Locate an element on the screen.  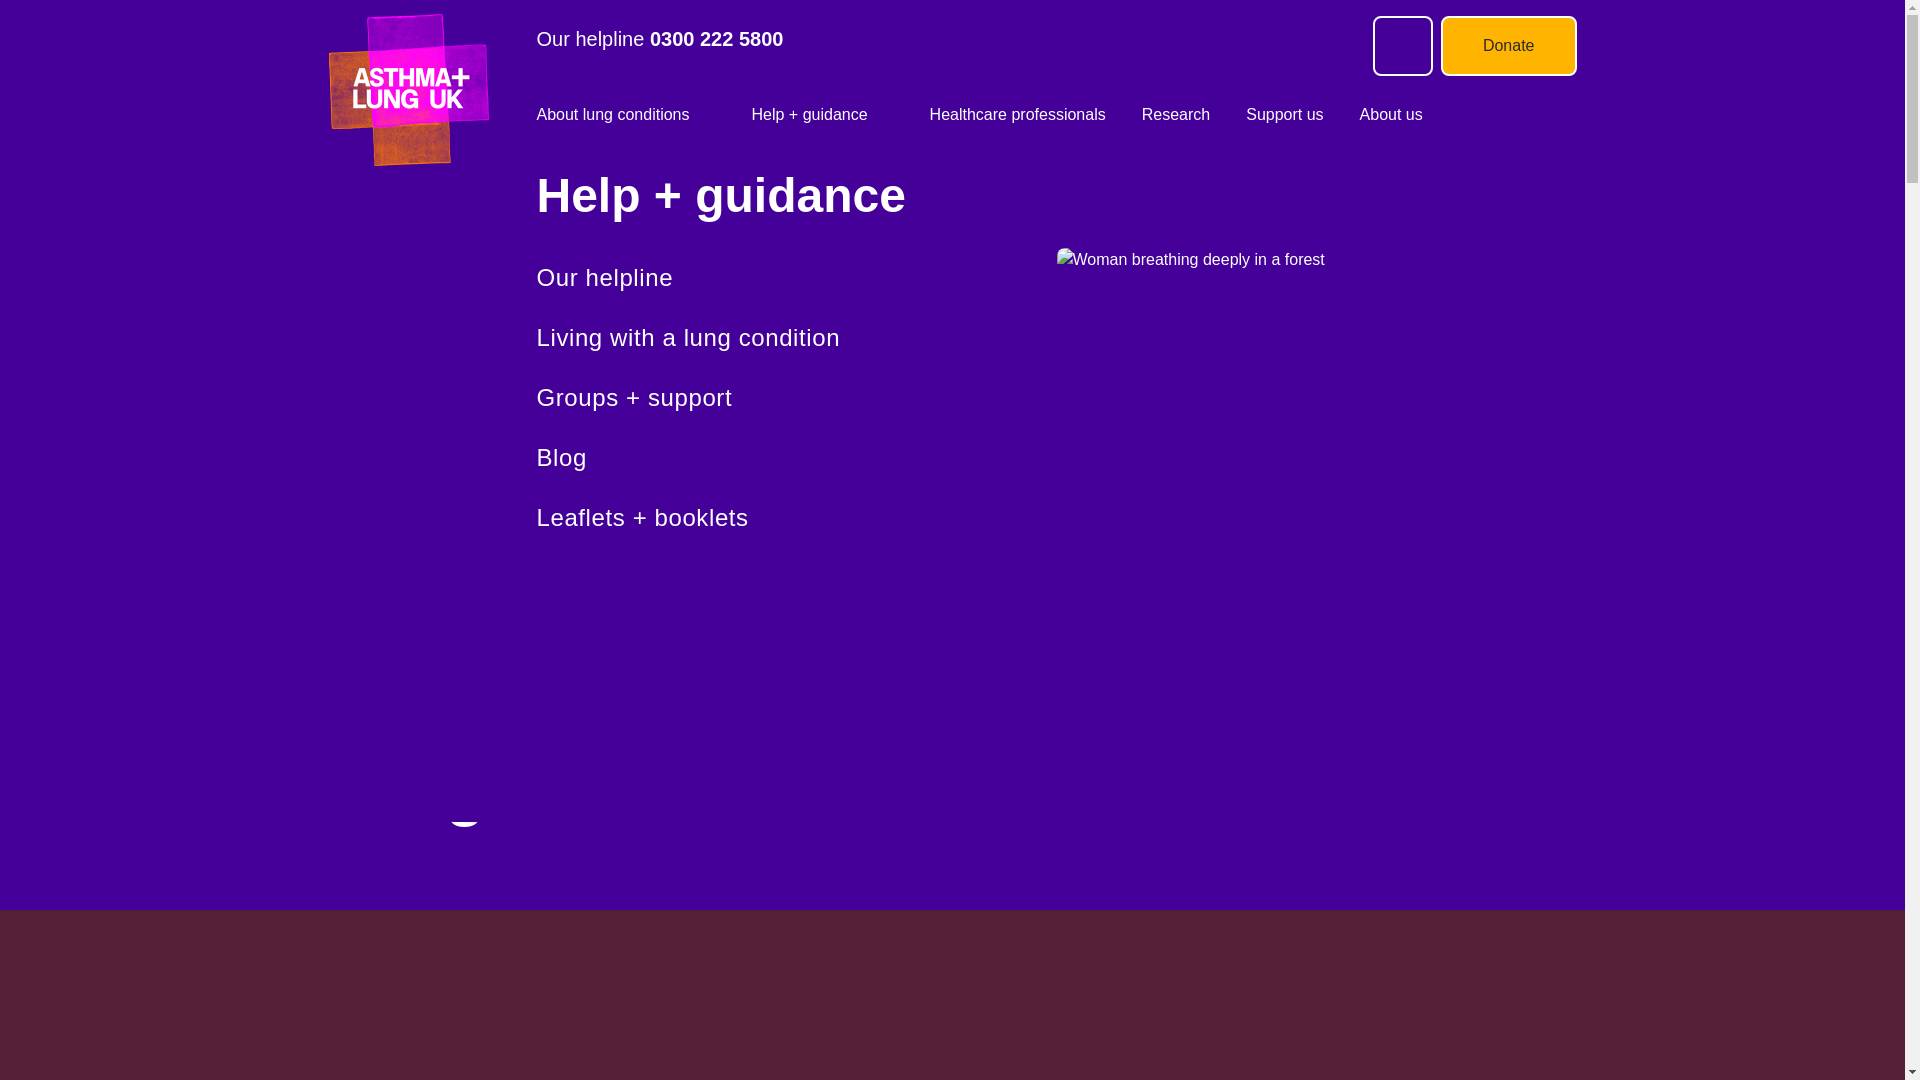
Find your condition is located at coordinates (796, 278).